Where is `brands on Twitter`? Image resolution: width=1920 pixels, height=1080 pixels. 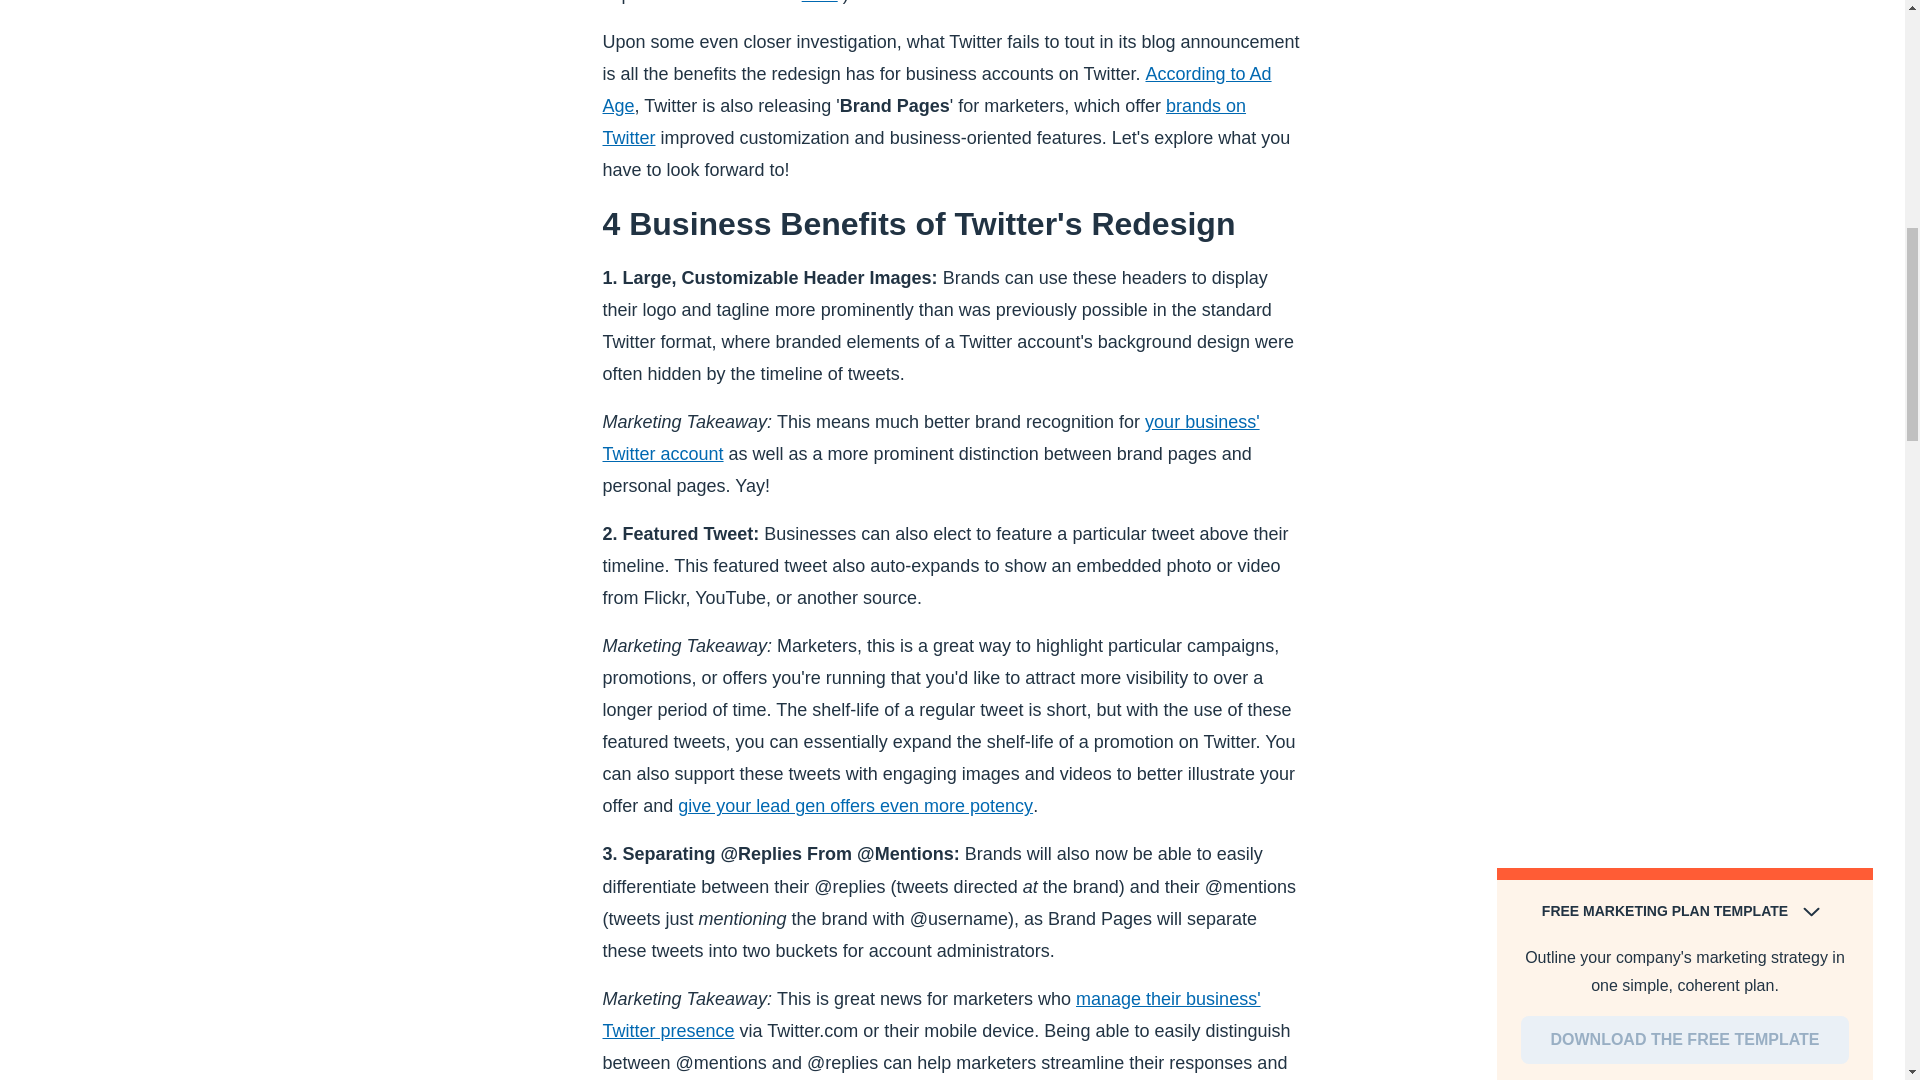 brands on Twitter is located at coordinates (924, 122).